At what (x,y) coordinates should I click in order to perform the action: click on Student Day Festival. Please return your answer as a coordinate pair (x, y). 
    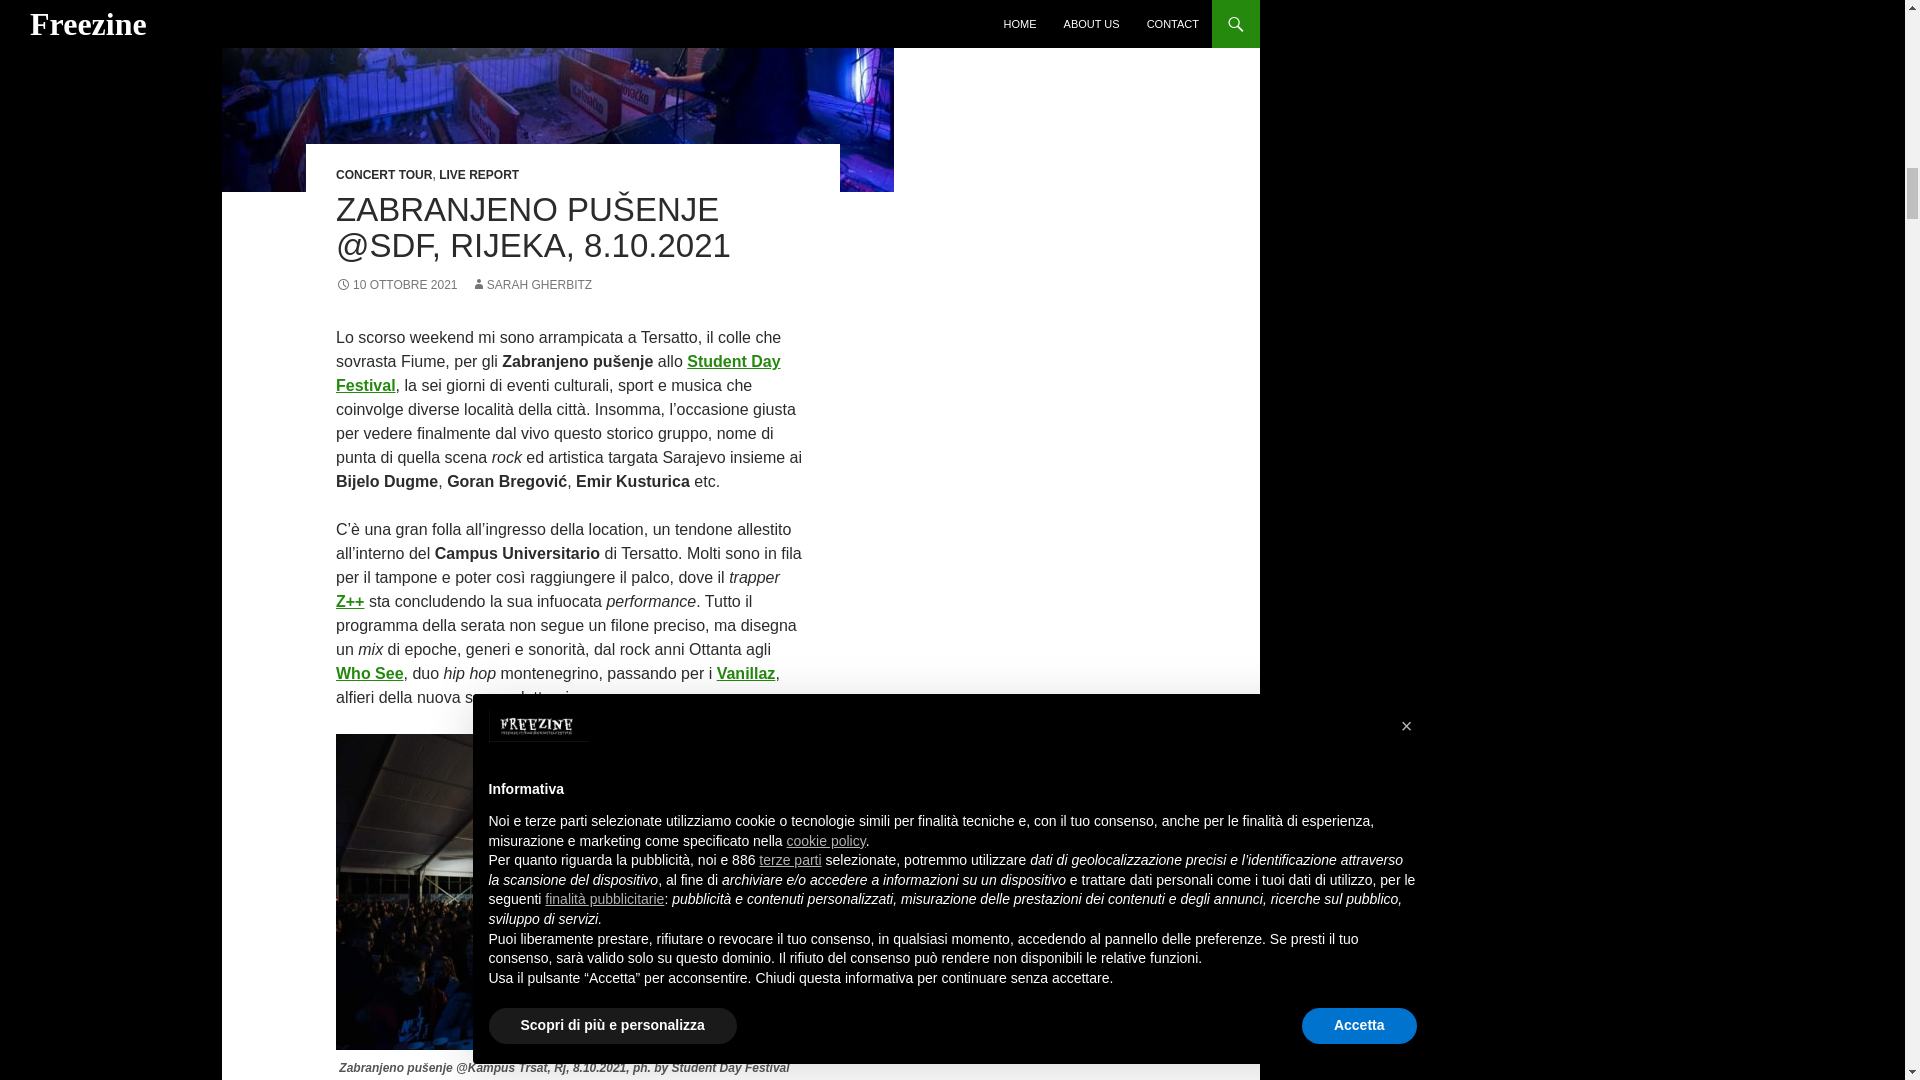
    Looking at the image, I should click on (558, 374).